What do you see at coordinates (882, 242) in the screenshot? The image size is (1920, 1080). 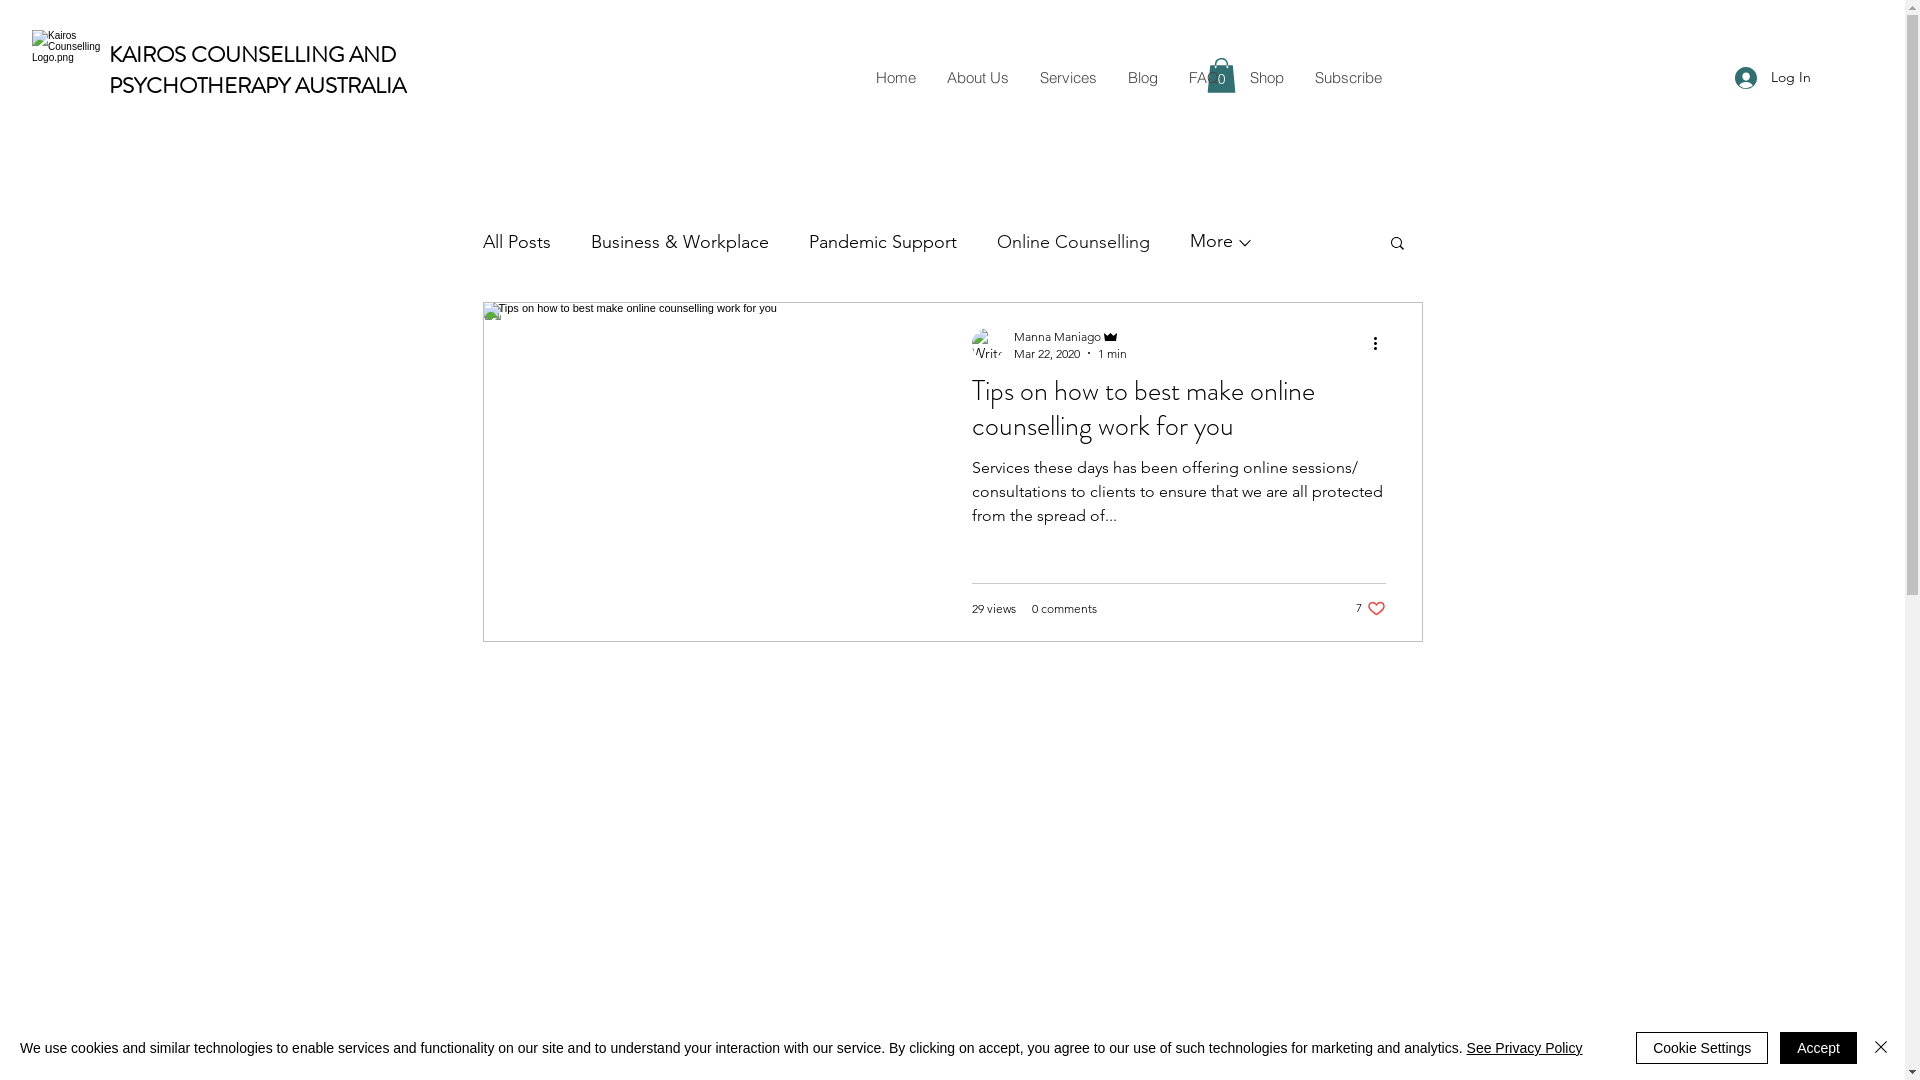 I see `Pandemic Support` at bounding box center [882, 242].